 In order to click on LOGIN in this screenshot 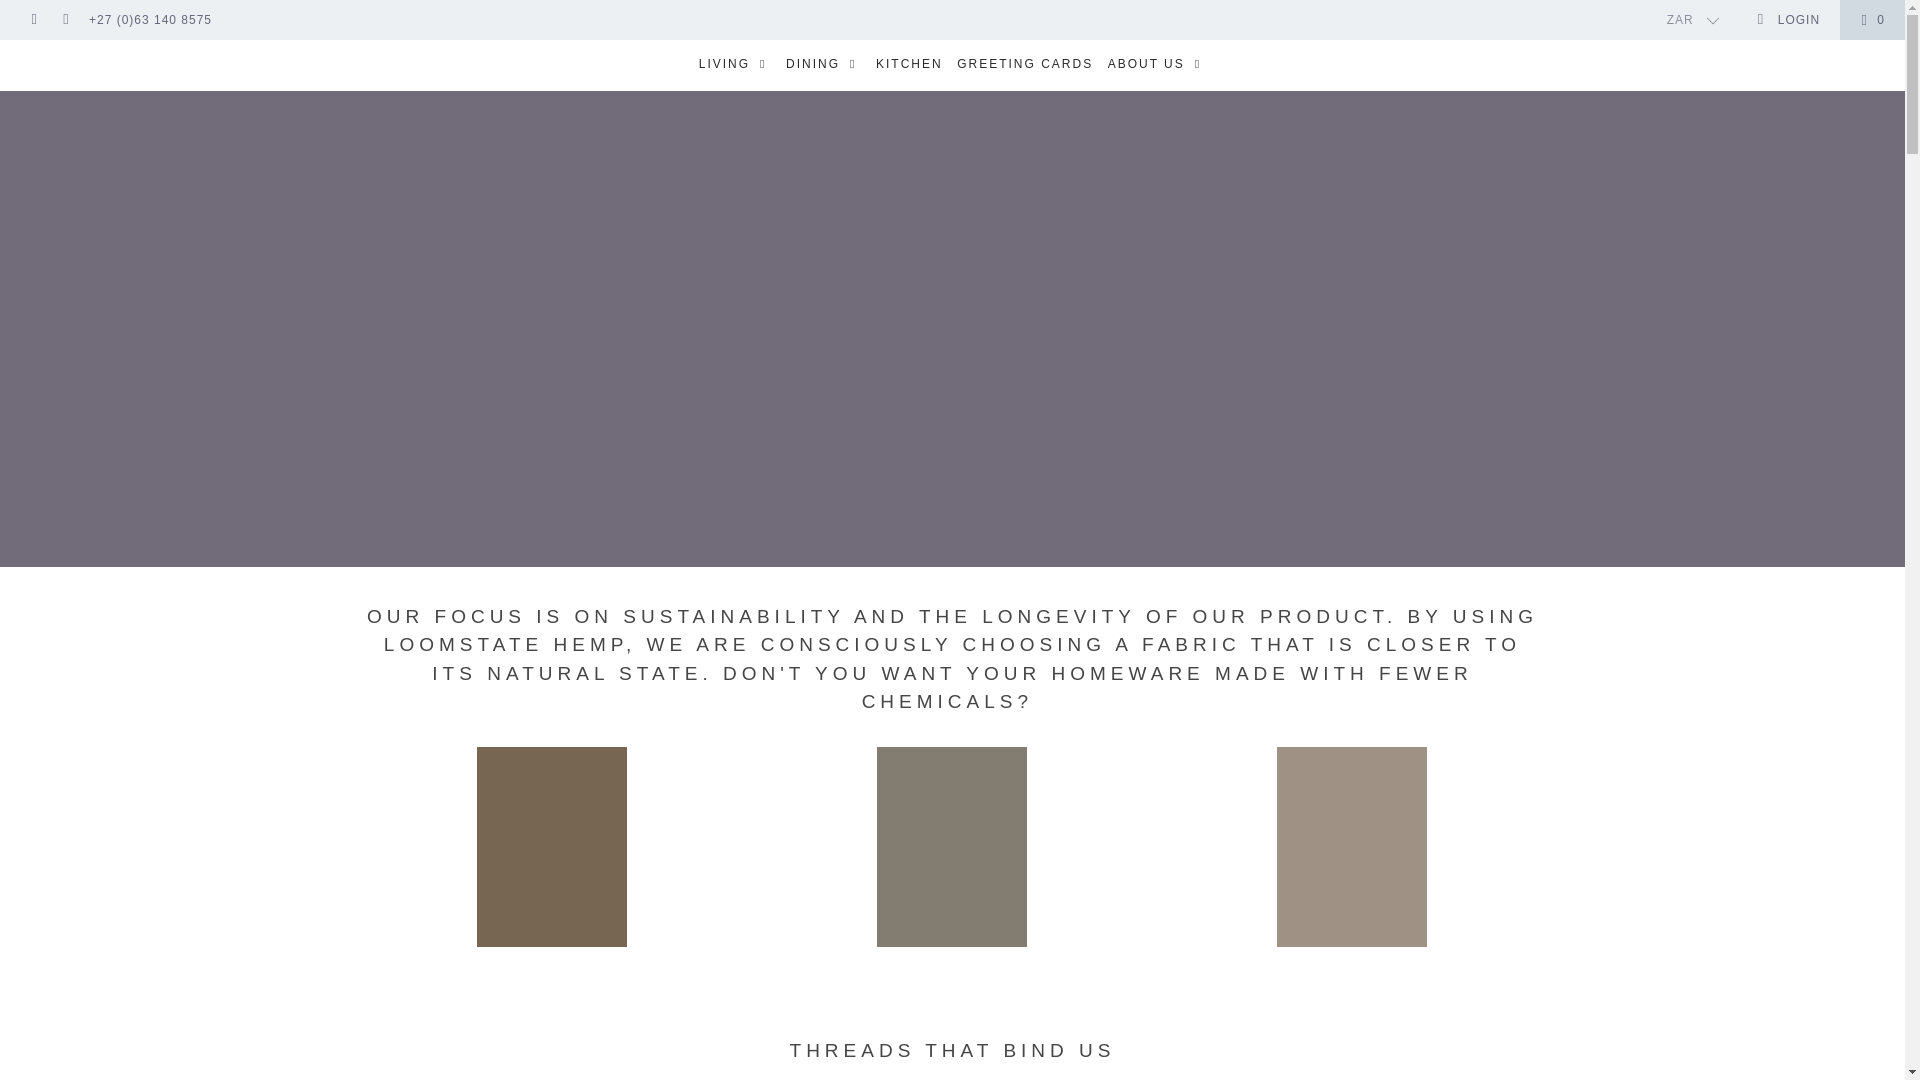, I will do `click(1788, 20)`.